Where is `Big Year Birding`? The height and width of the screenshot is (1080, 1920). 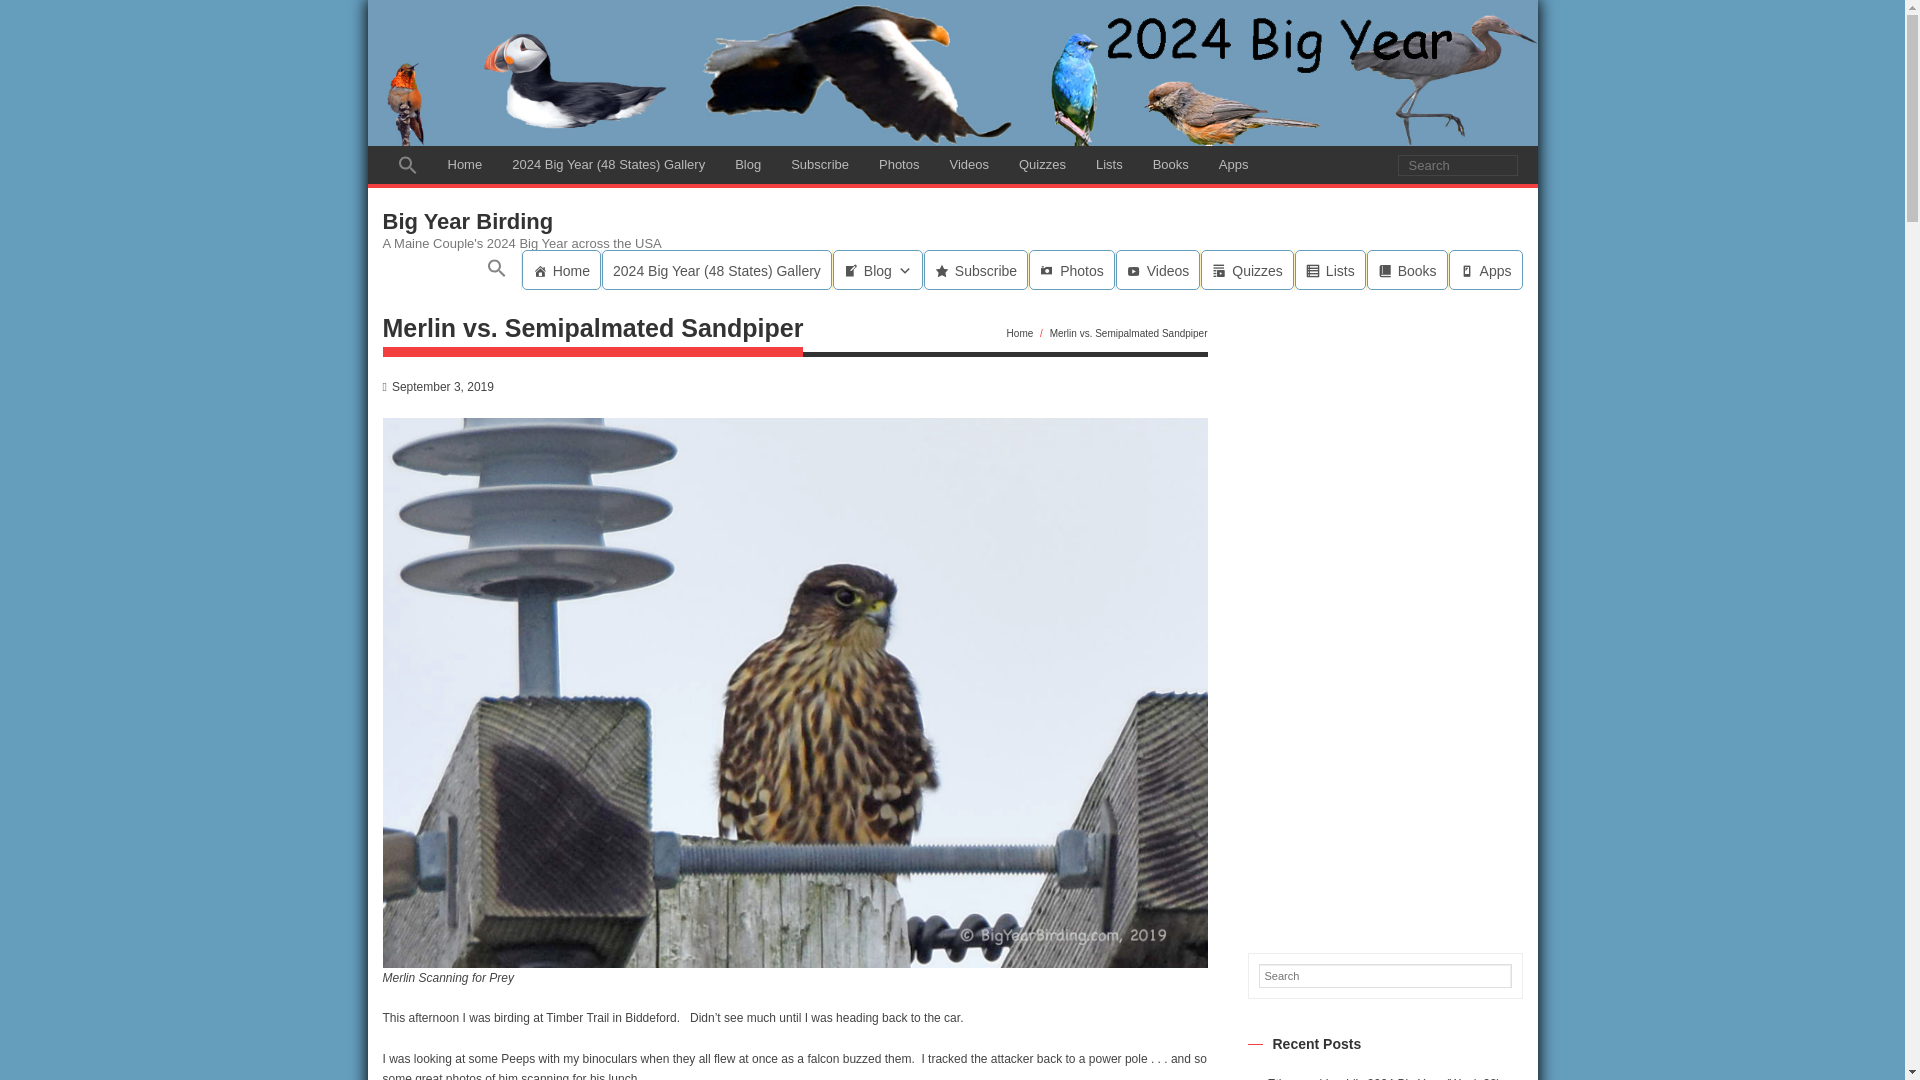
Big Year Birding is located at coordinates (521, 222).